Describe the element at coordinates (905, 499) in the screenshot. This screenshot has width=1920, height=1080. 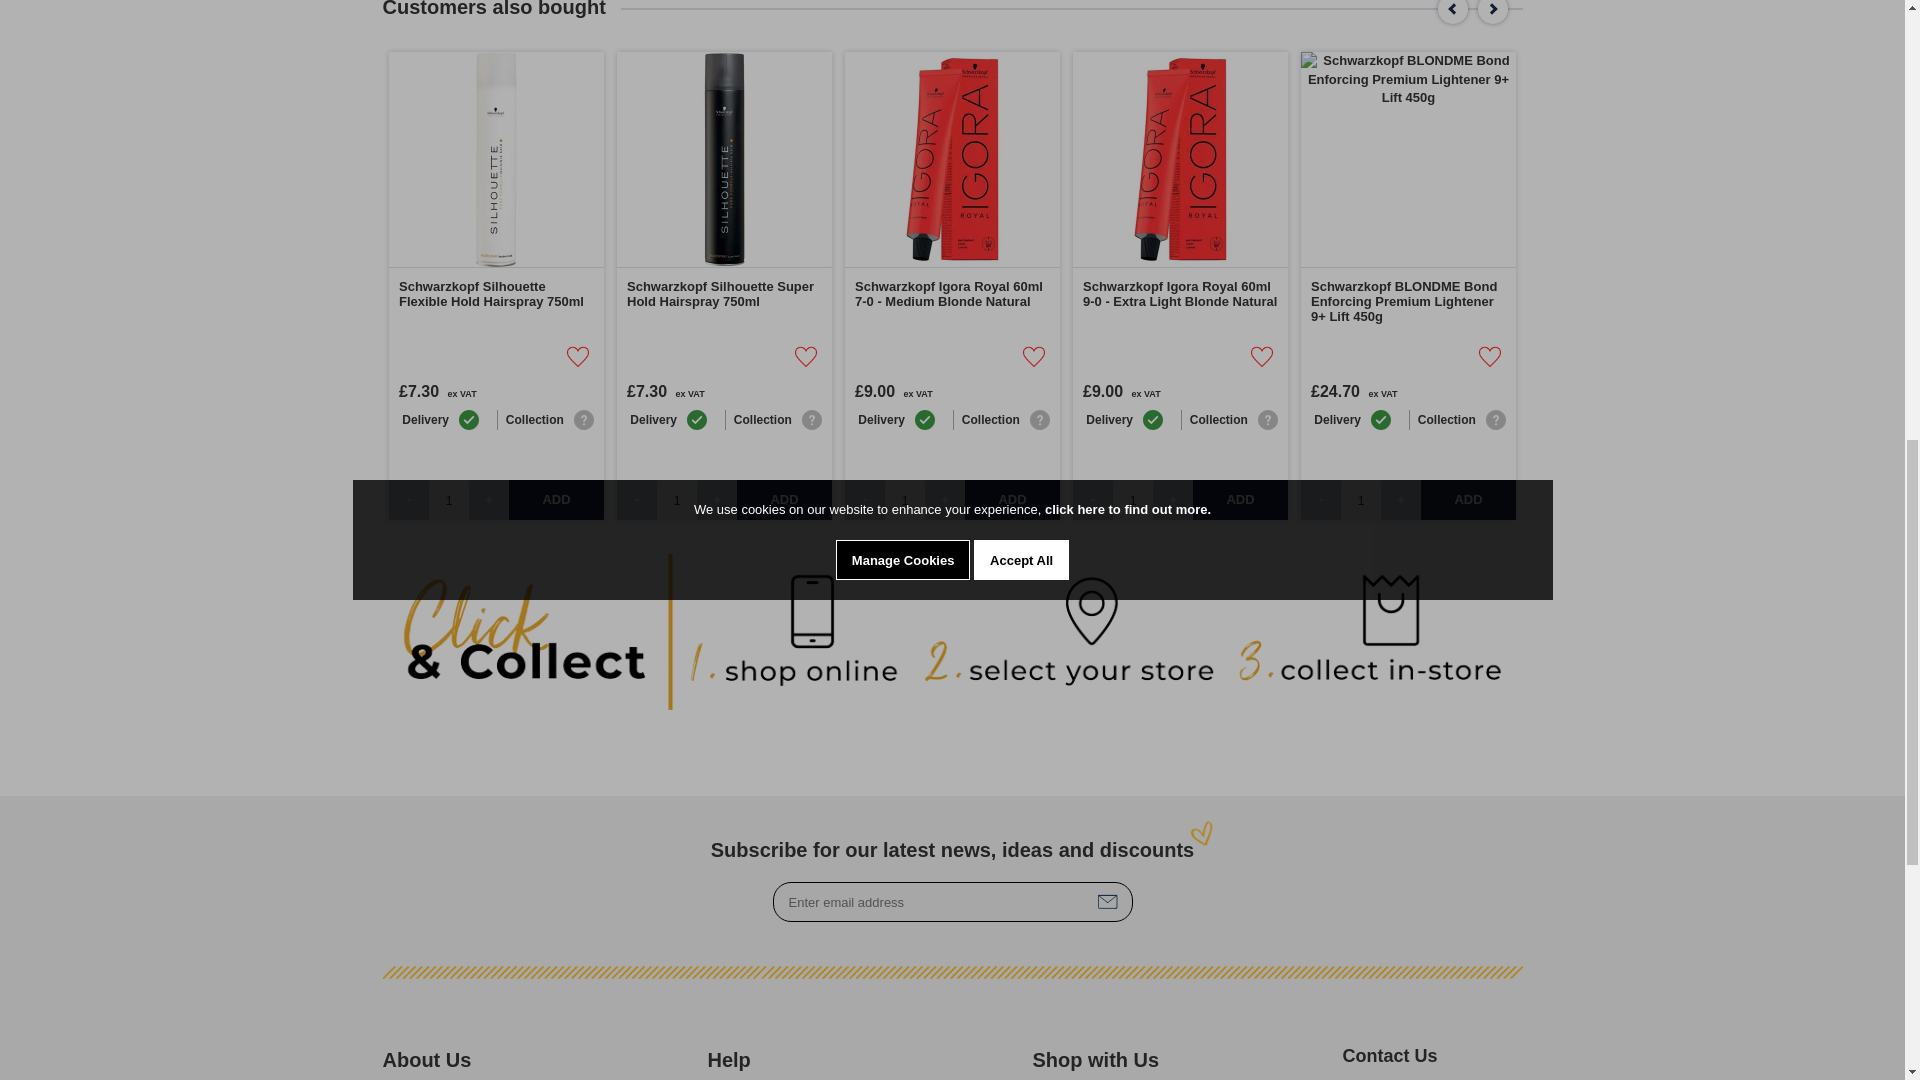
I see `1` at that location.